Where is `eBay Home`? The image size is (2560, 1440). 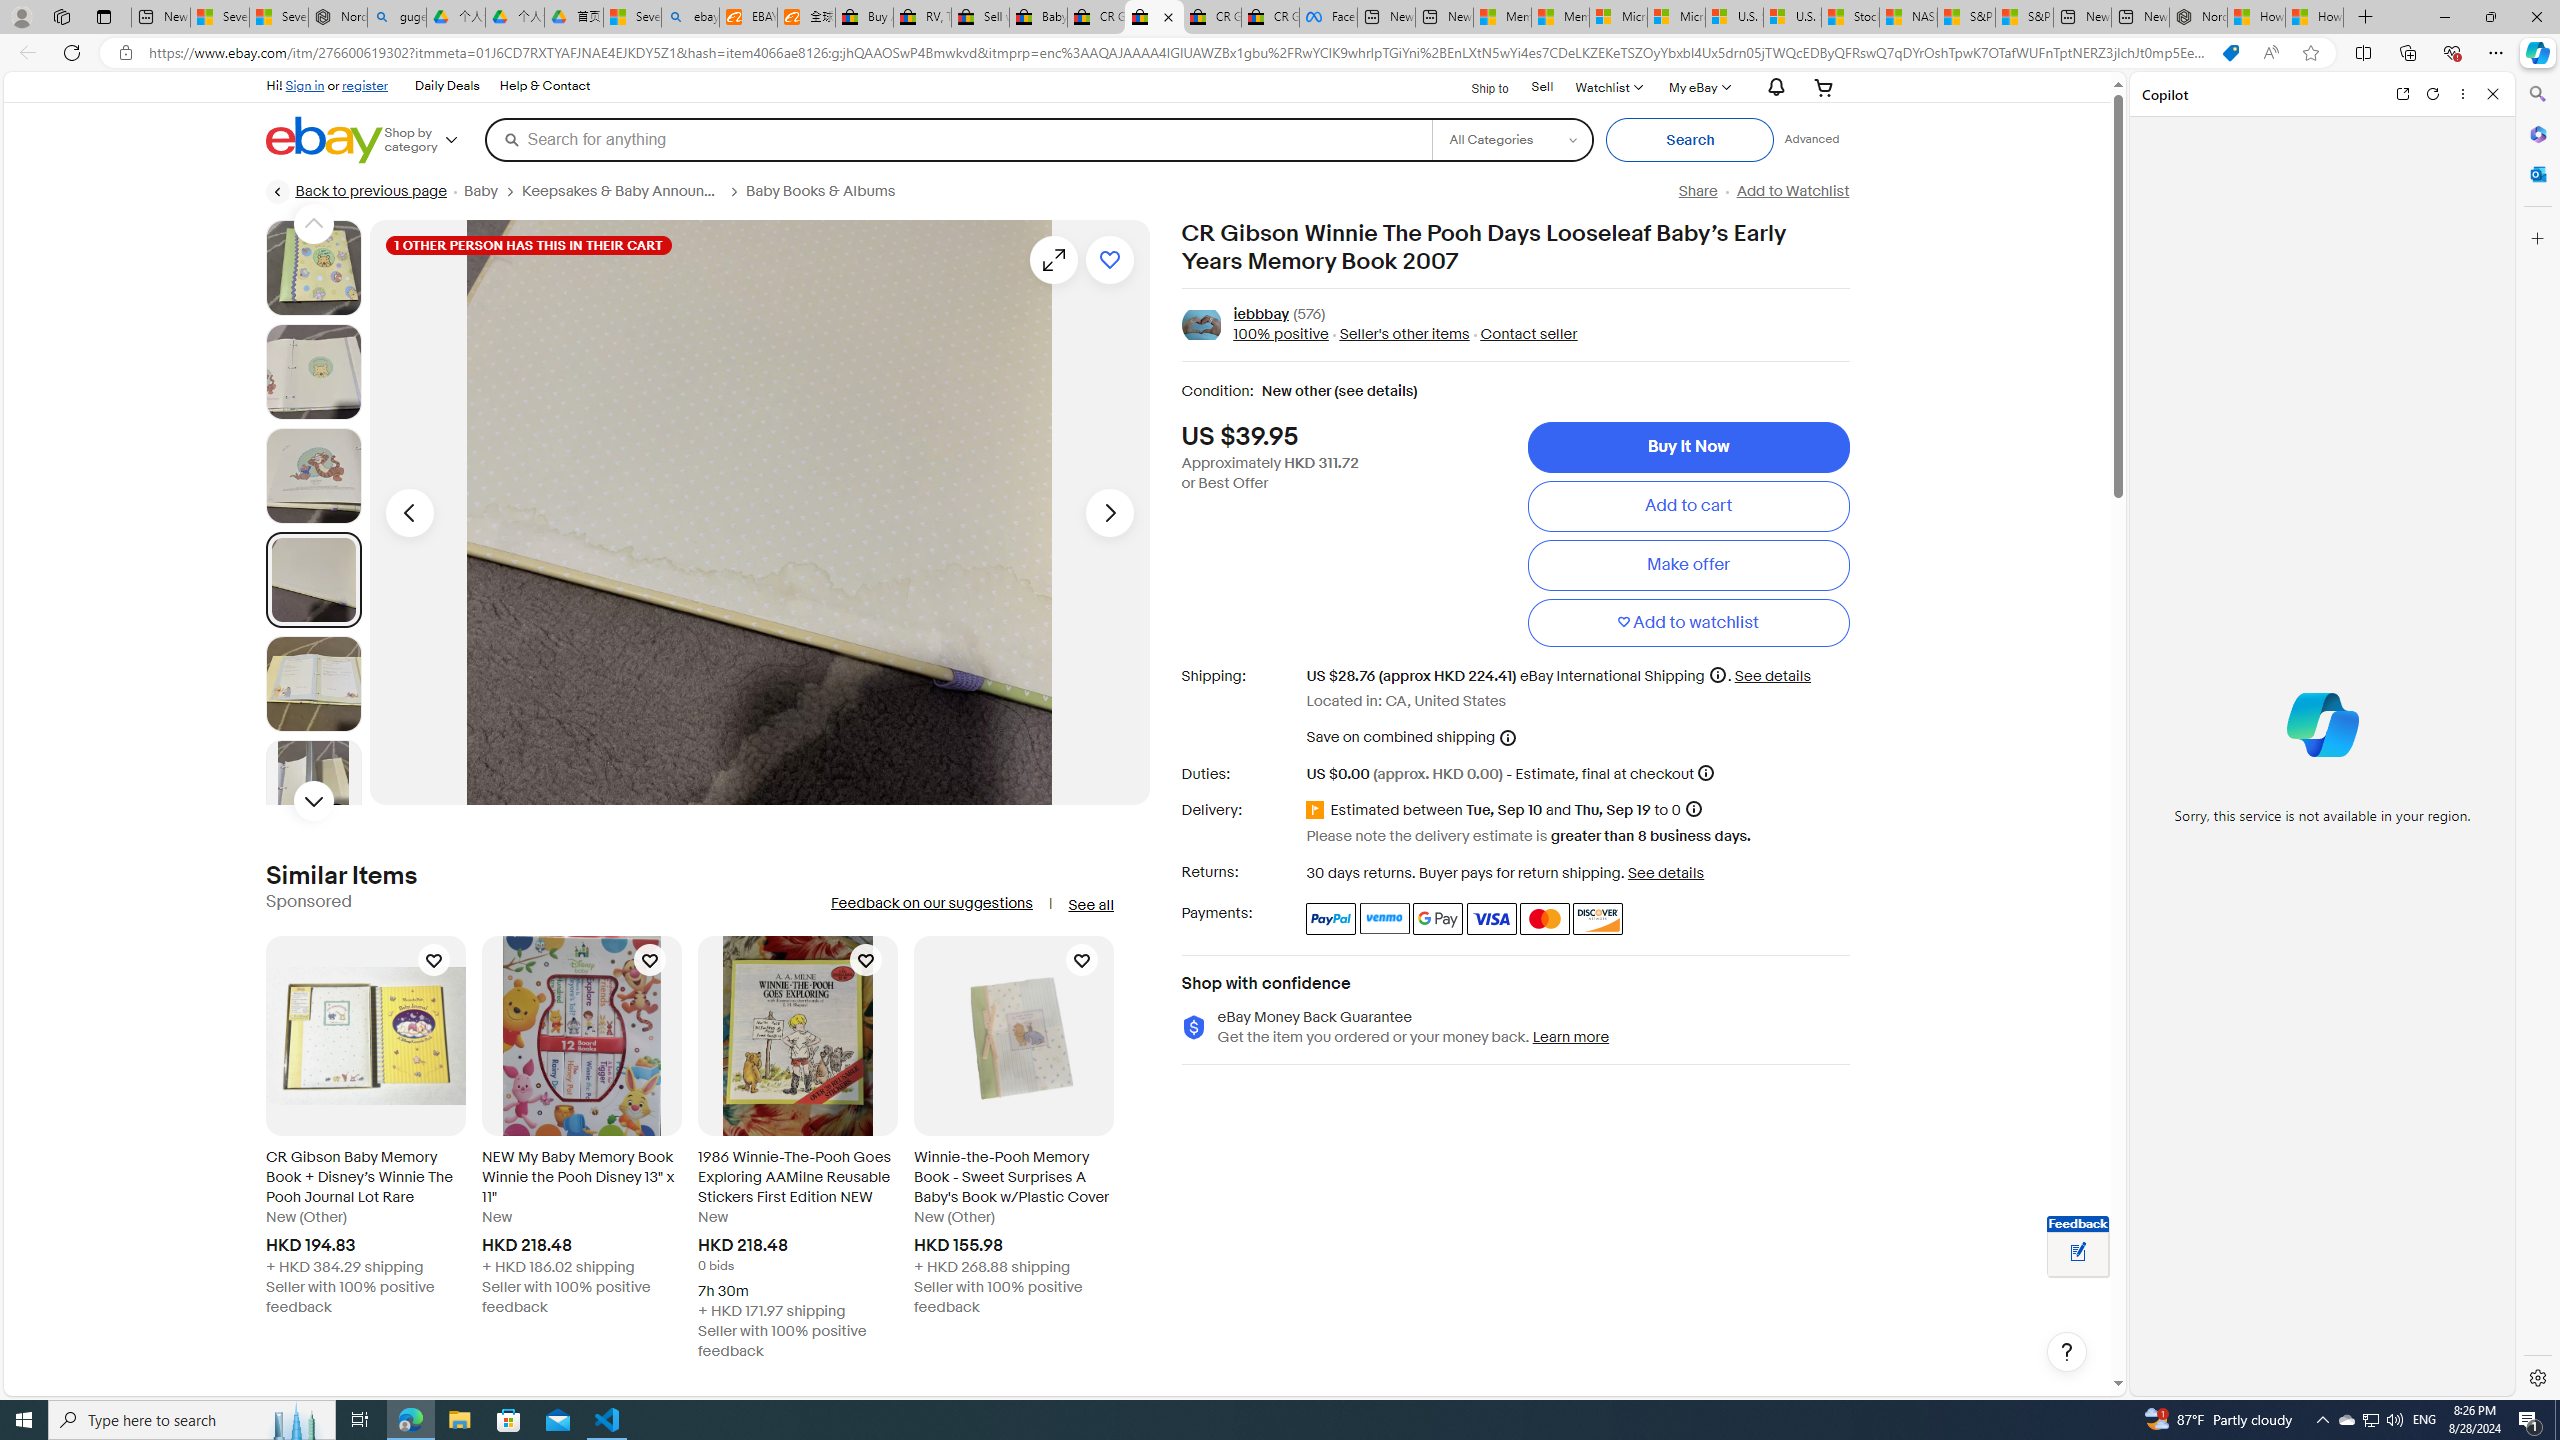 eBay Home is located at coordinates (325, 140).